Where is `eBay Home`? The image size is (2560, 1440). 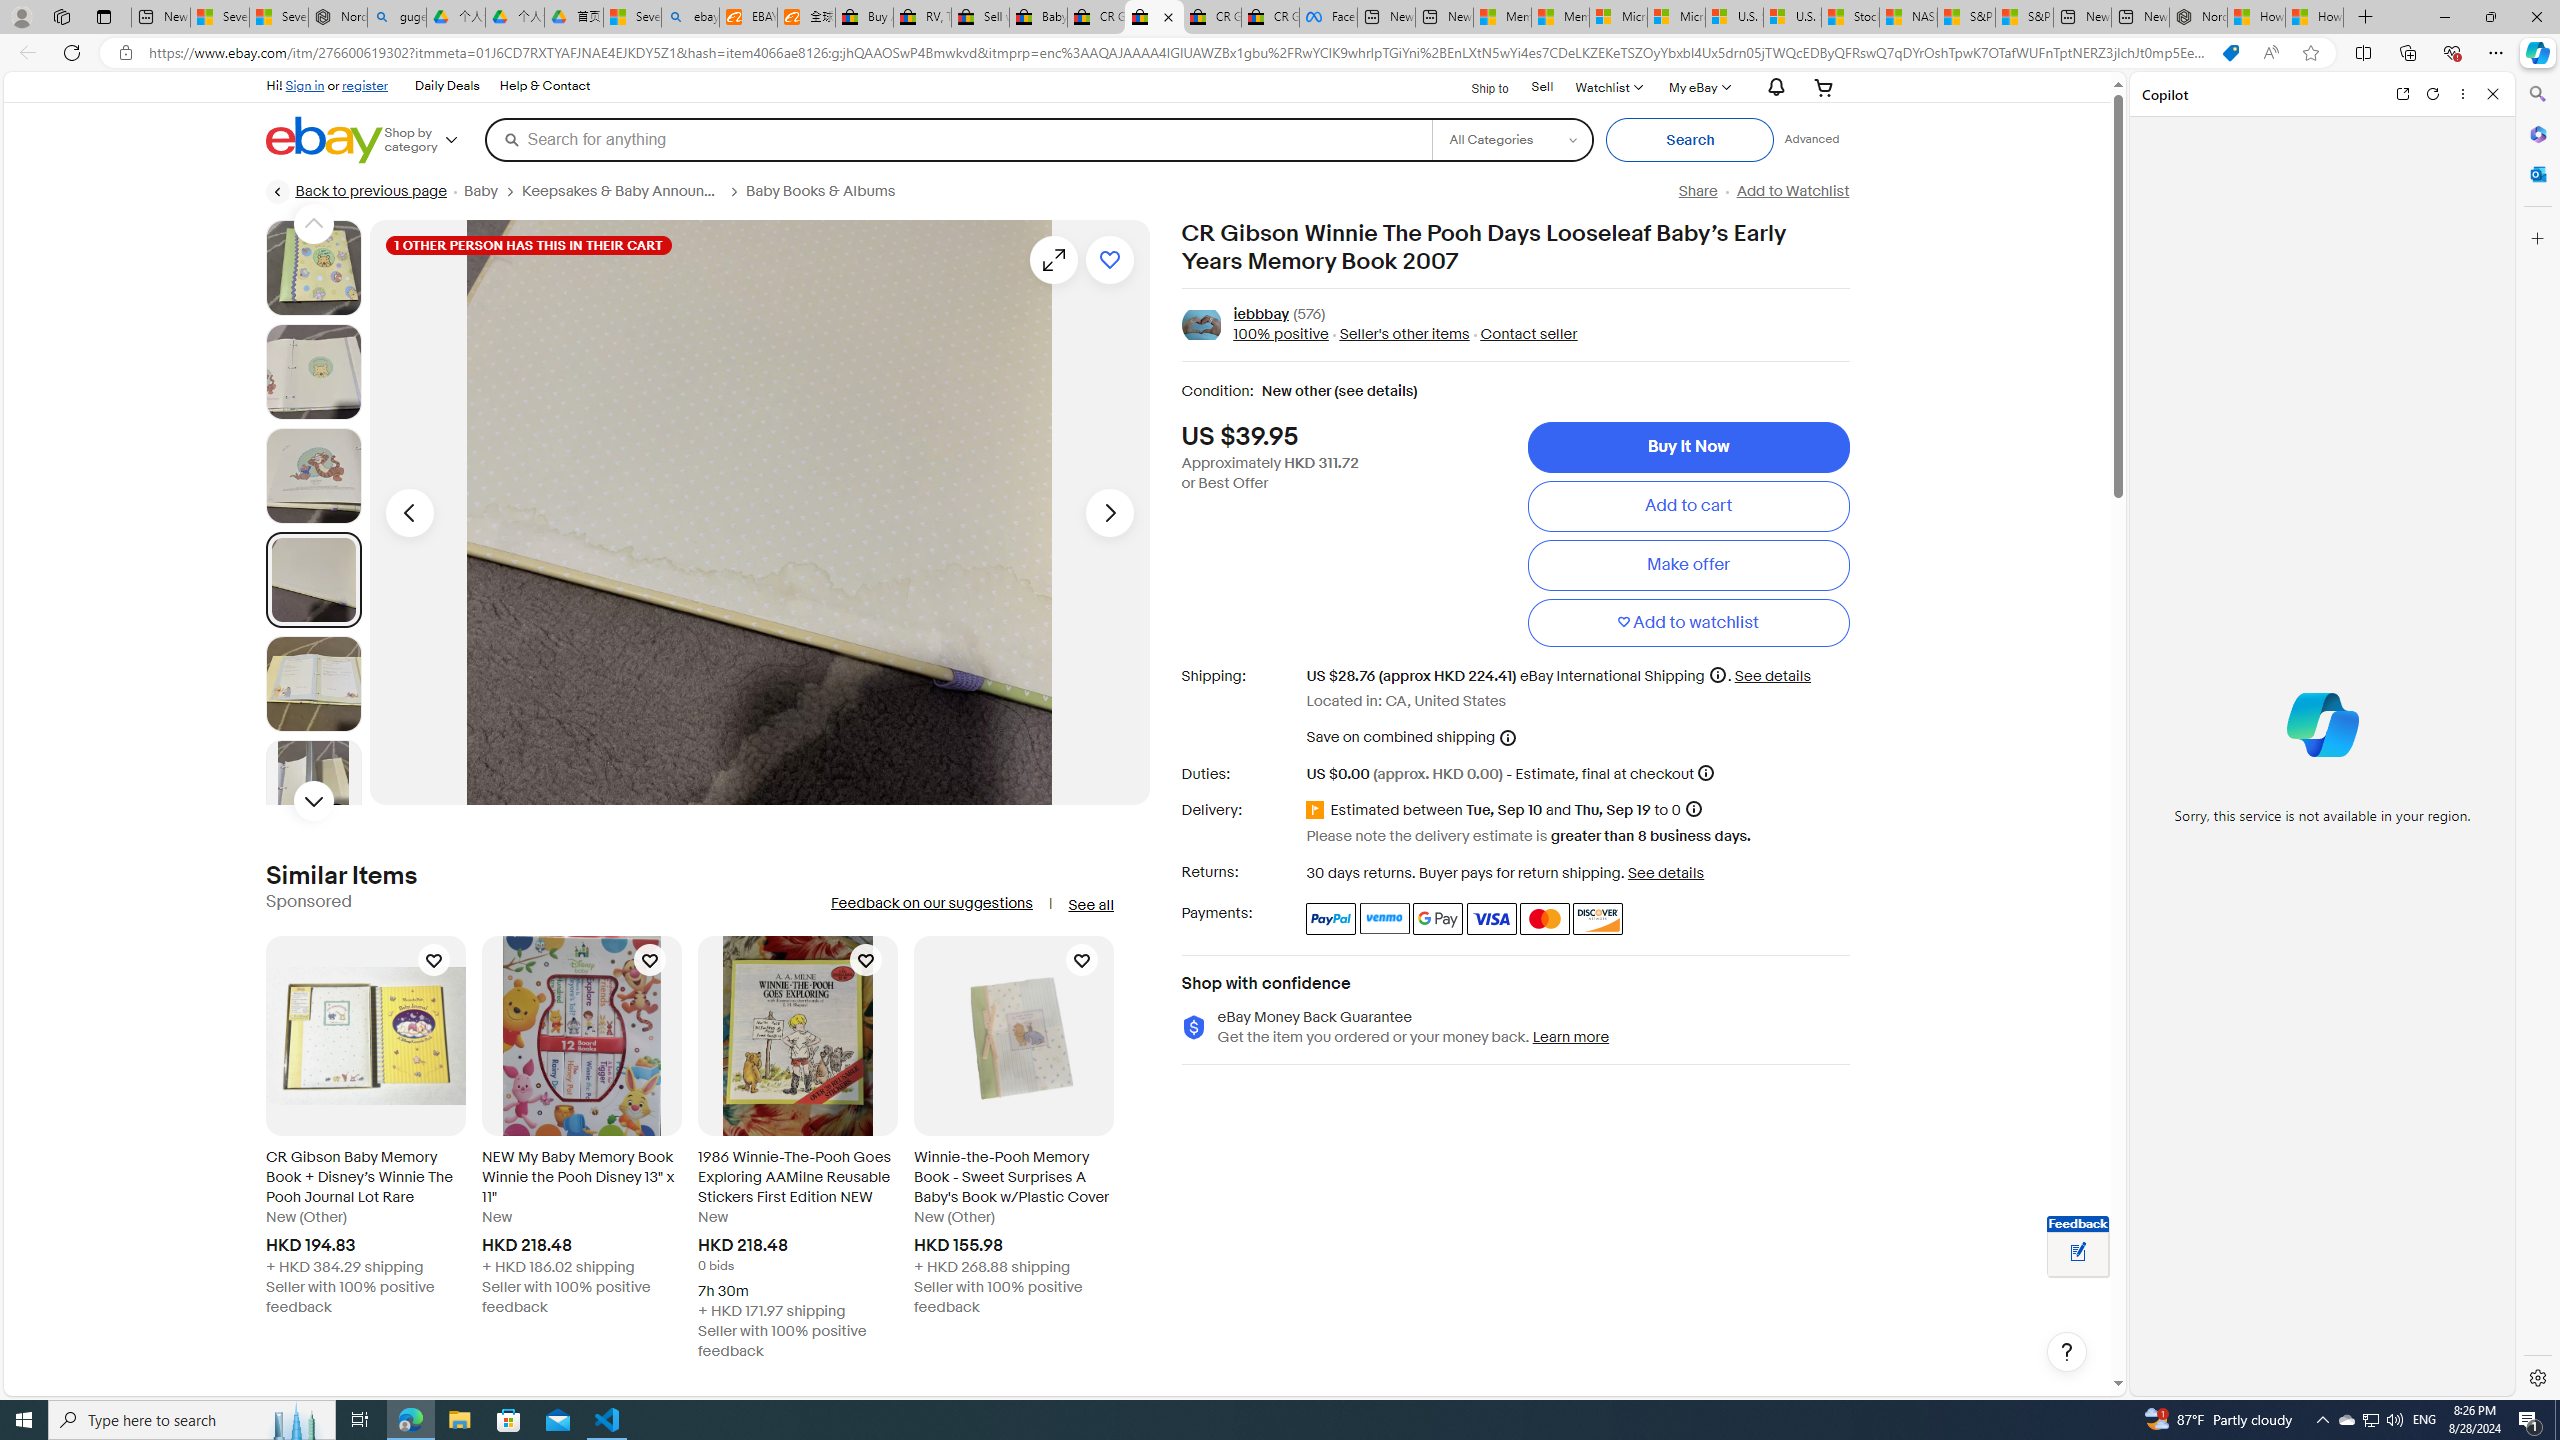 eBay Home is located at coordinates (325, 140).